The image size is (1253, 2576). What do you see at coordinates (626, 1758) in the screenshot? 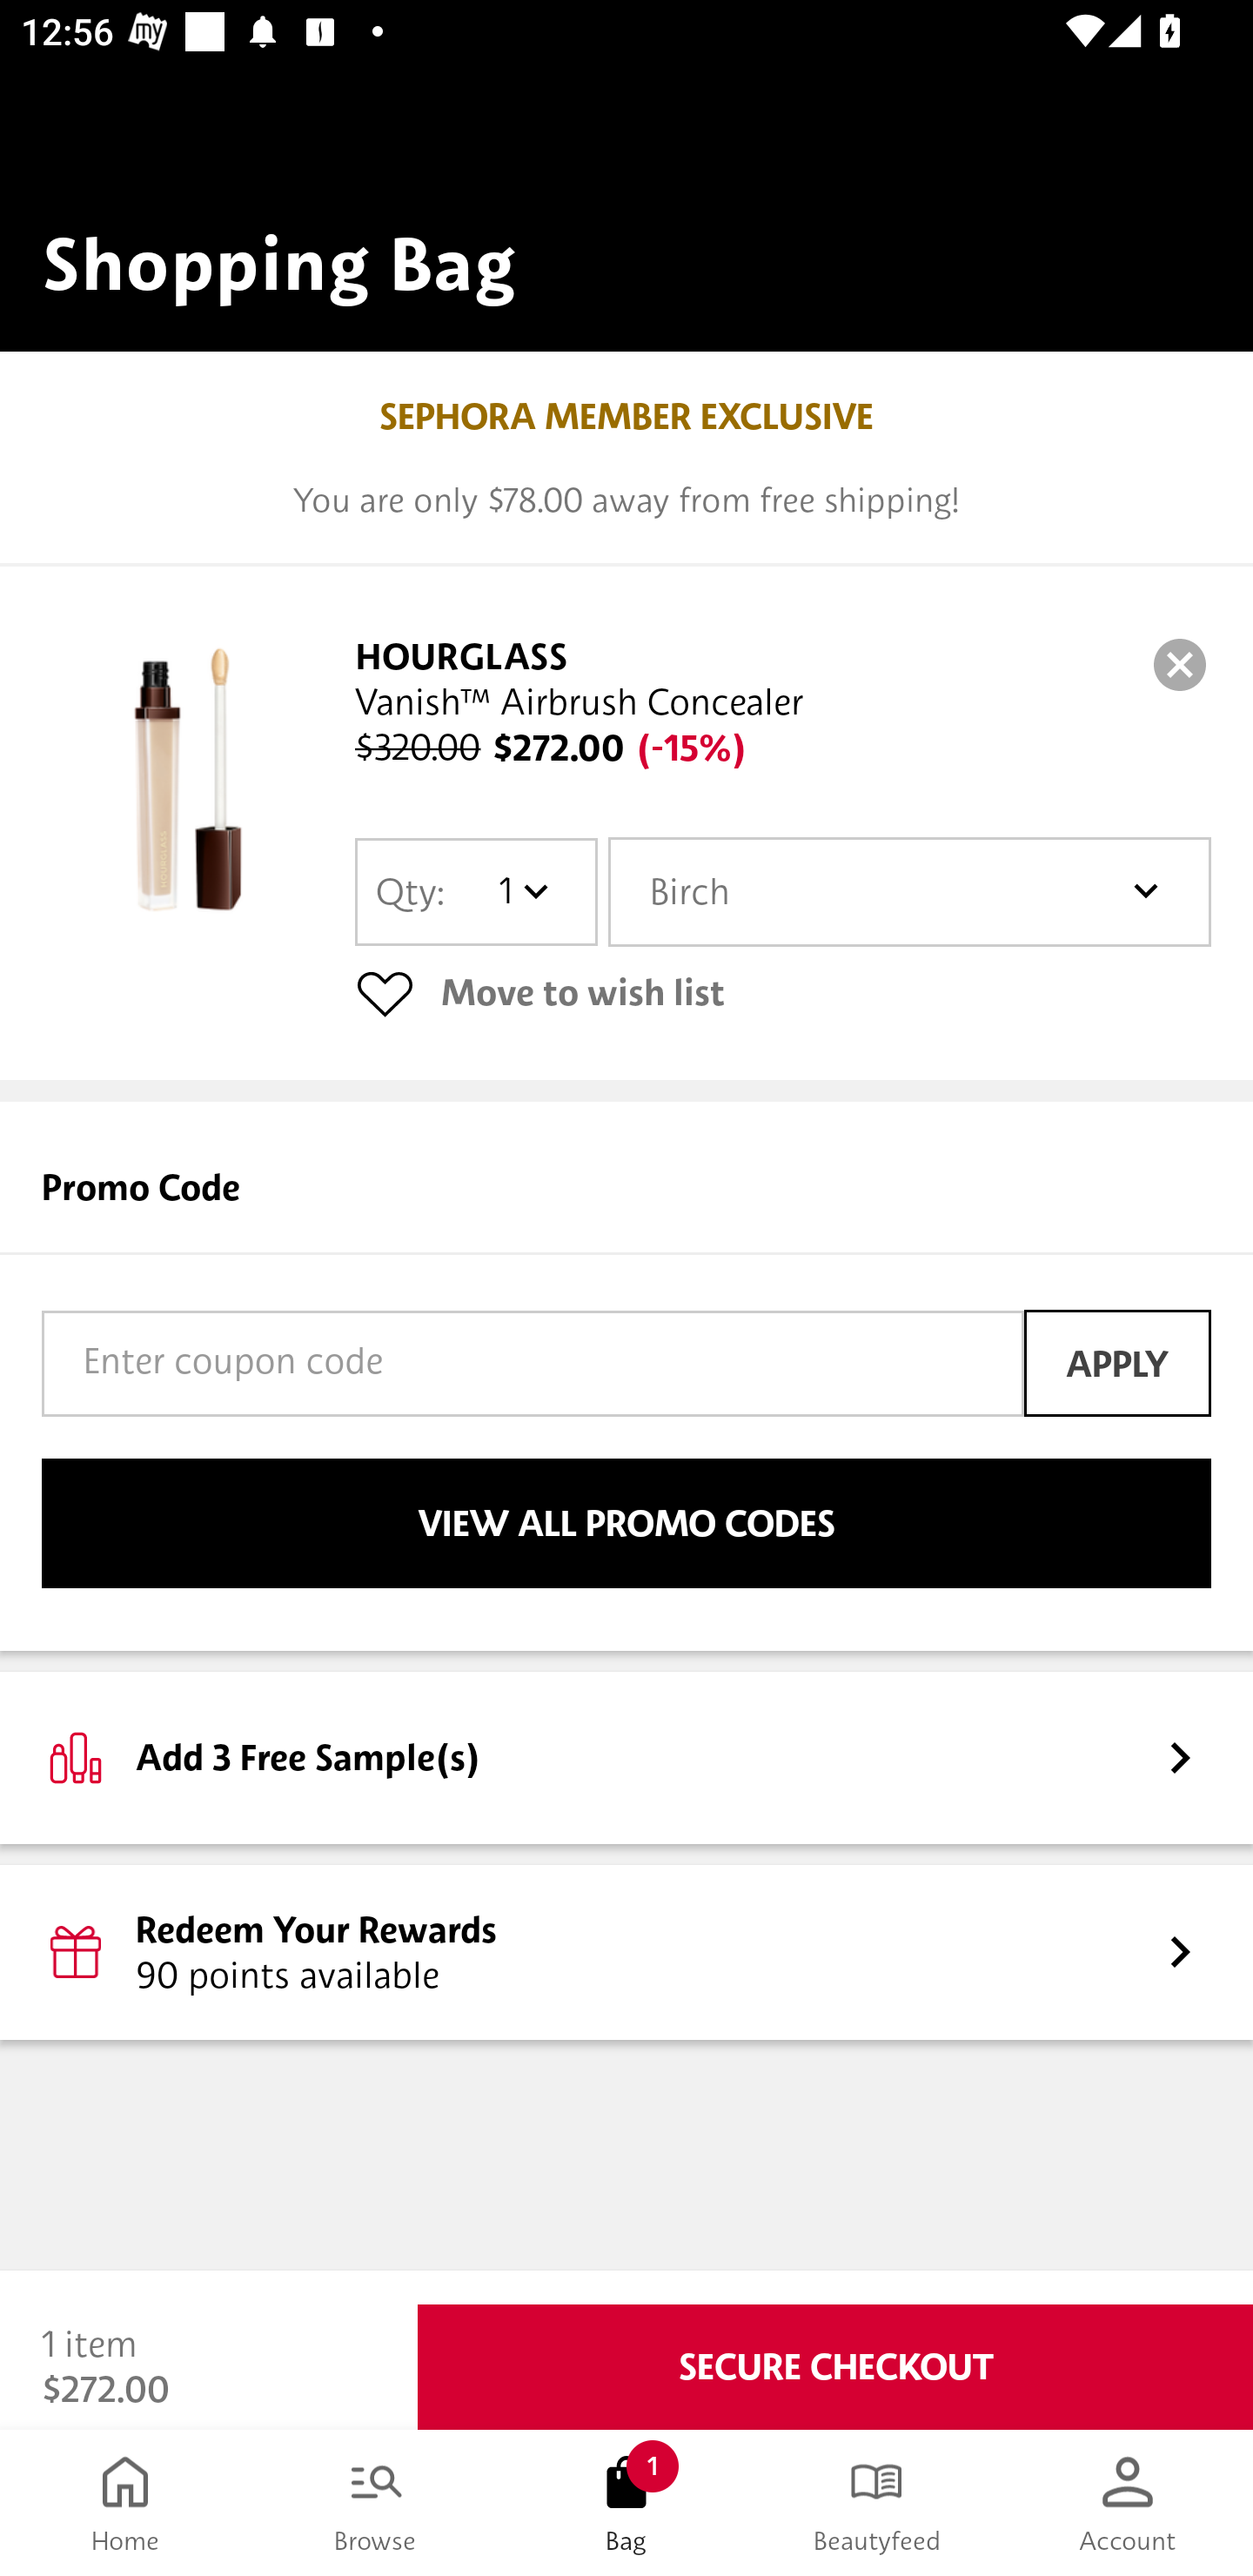
I see `Add 3 Free Sample(s)` at bounding box center [626, 1758].